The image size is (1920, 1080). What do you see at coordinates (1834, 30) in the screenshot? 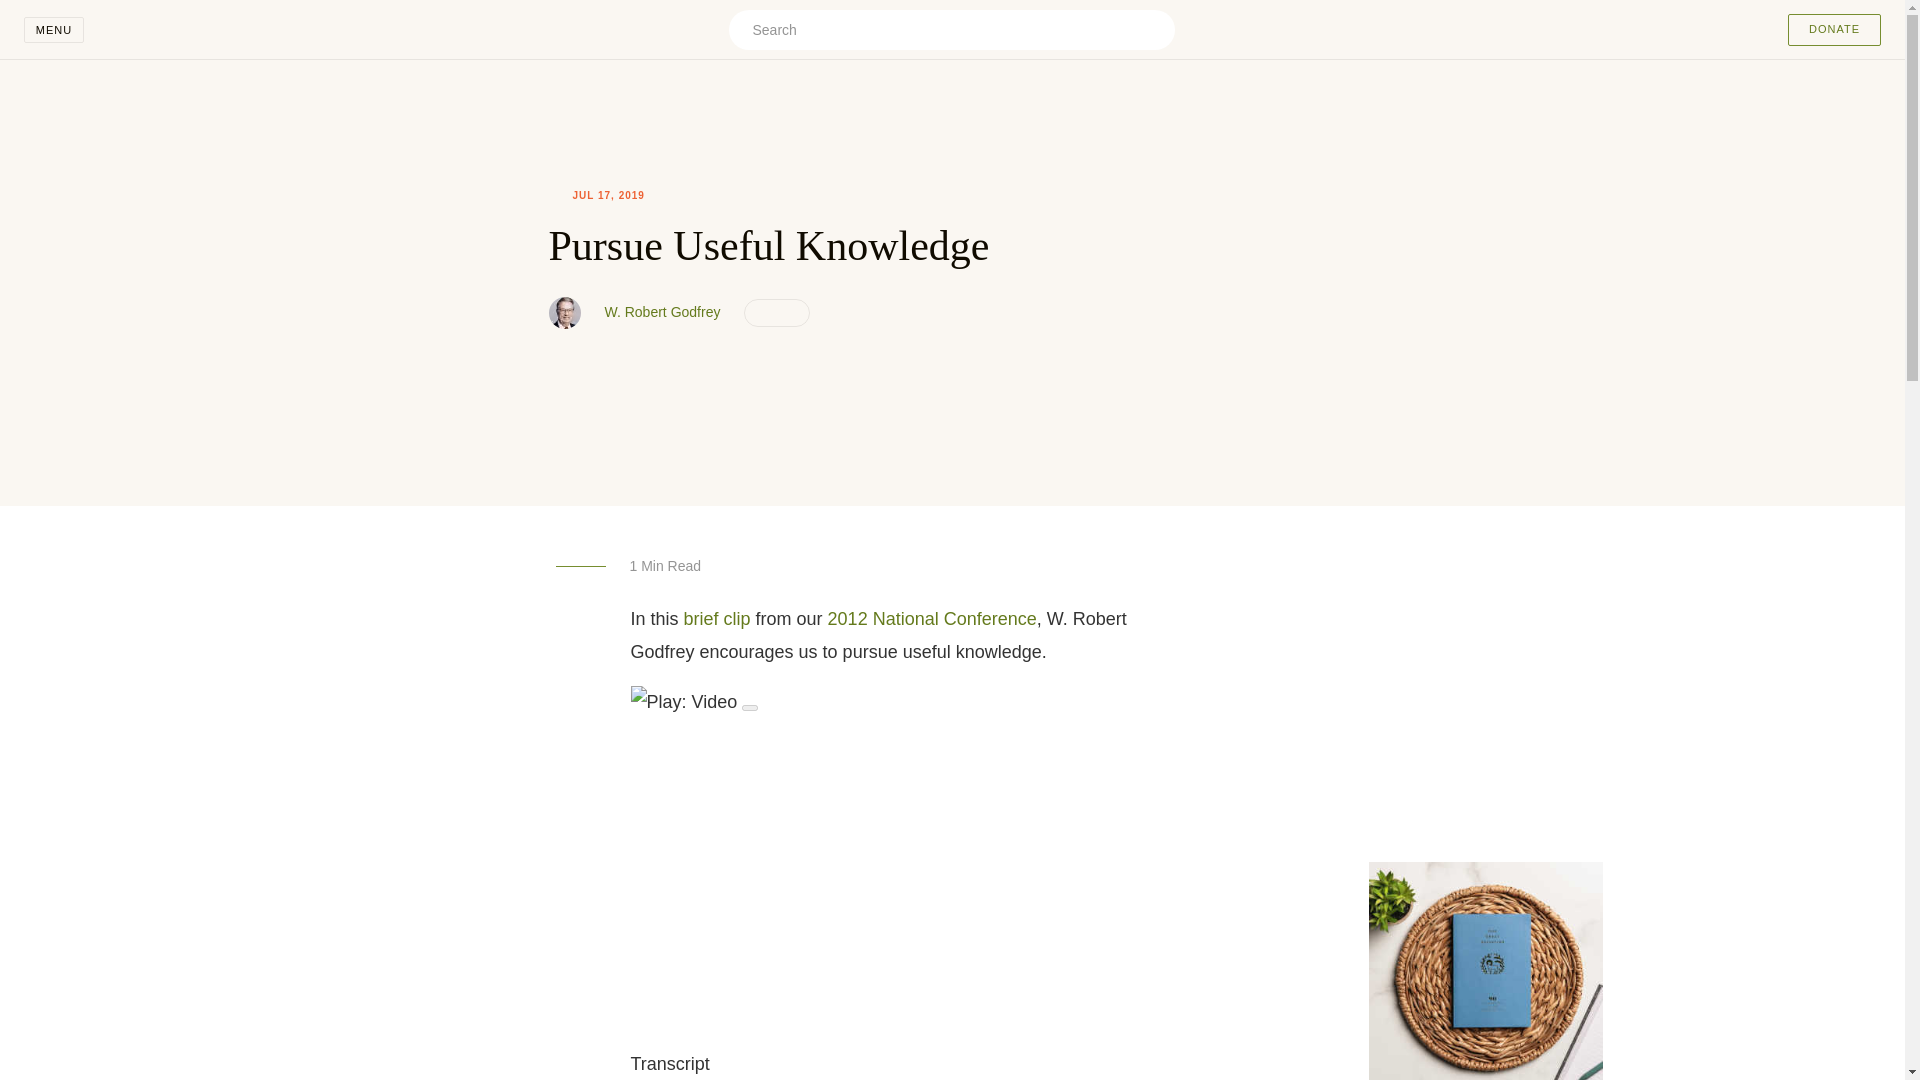
I see `DONATE` at bounding box center [1834, 30].